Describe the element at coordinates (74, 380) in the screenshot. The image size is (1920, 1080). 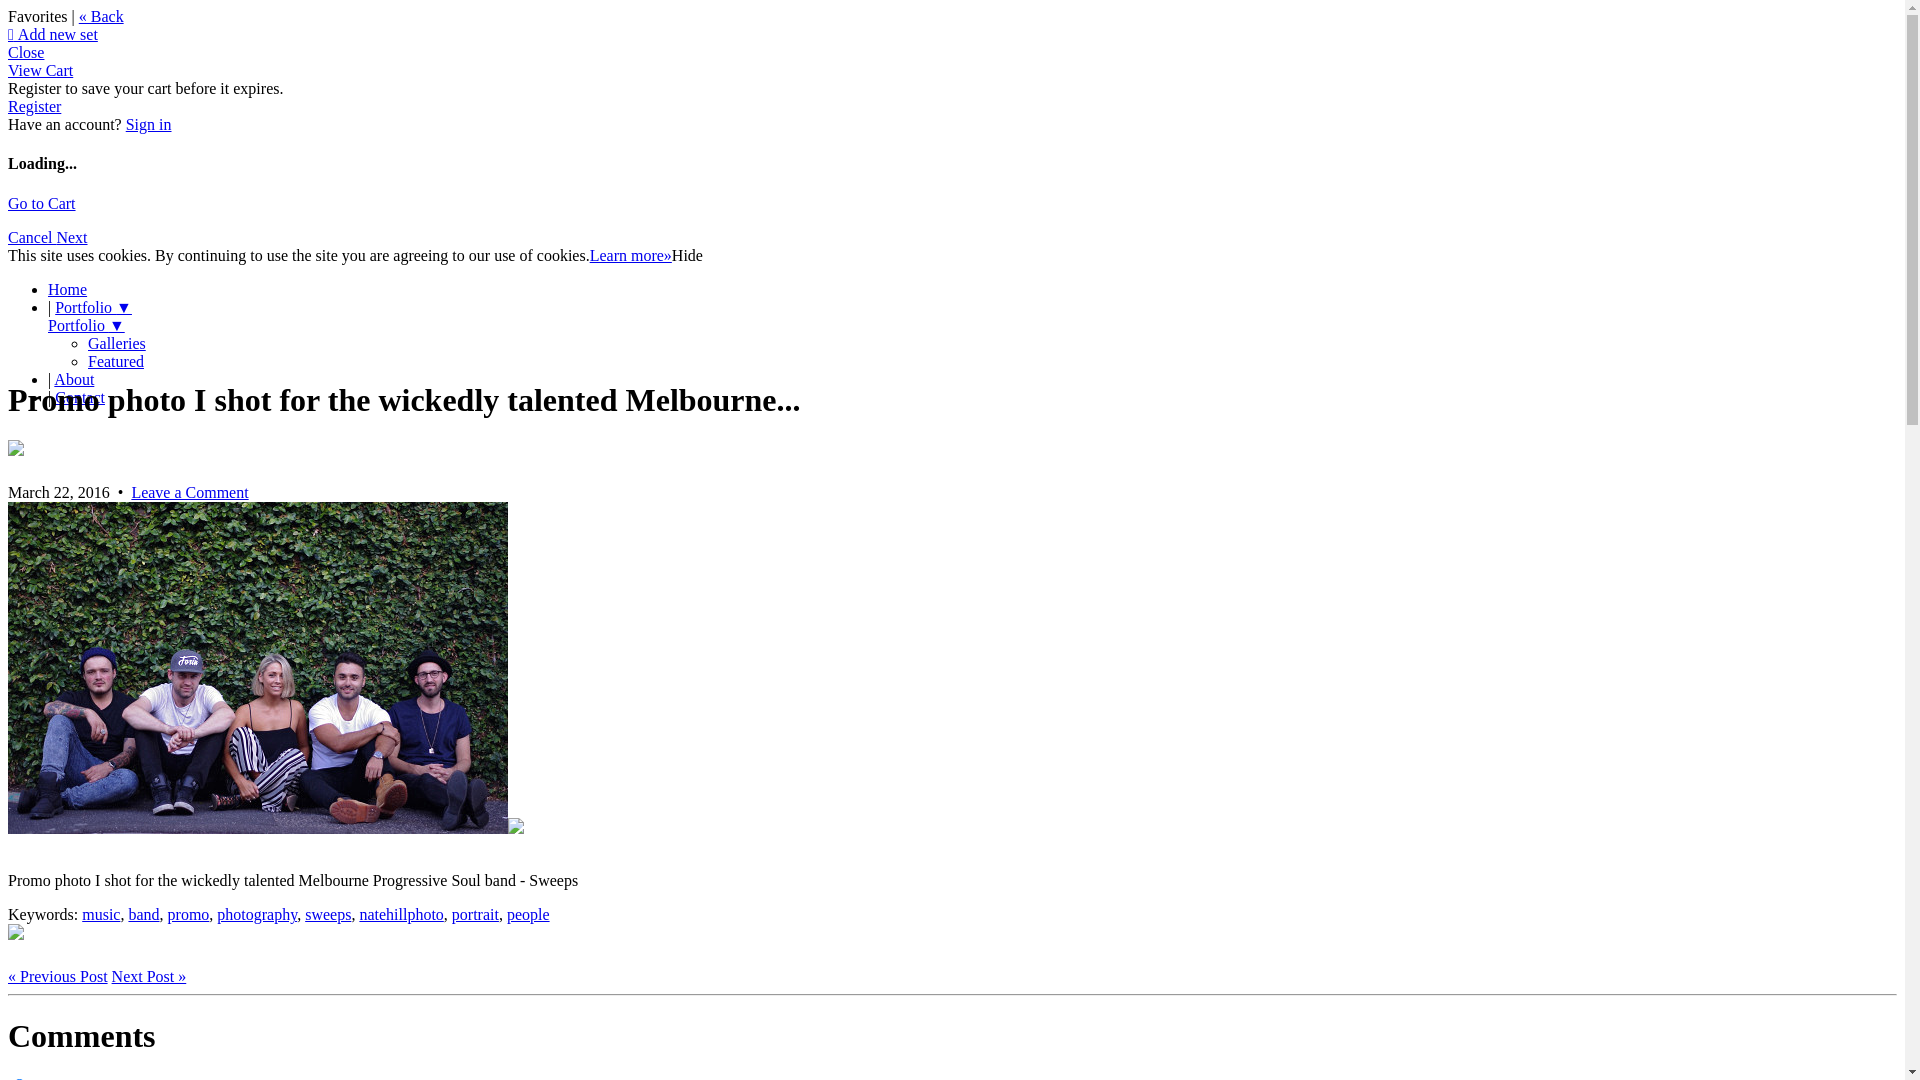
I see `About` at that location.